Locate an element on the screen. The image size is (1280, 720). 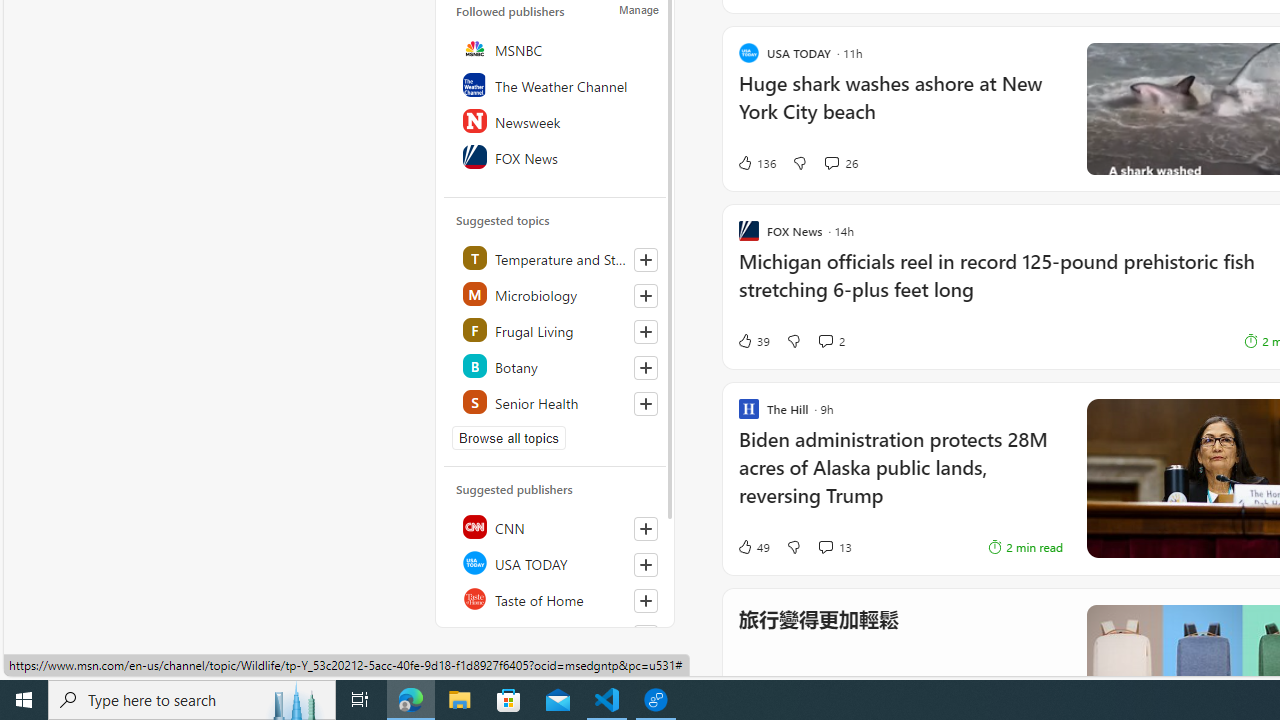
Manage is located at coordinates (639, 10).